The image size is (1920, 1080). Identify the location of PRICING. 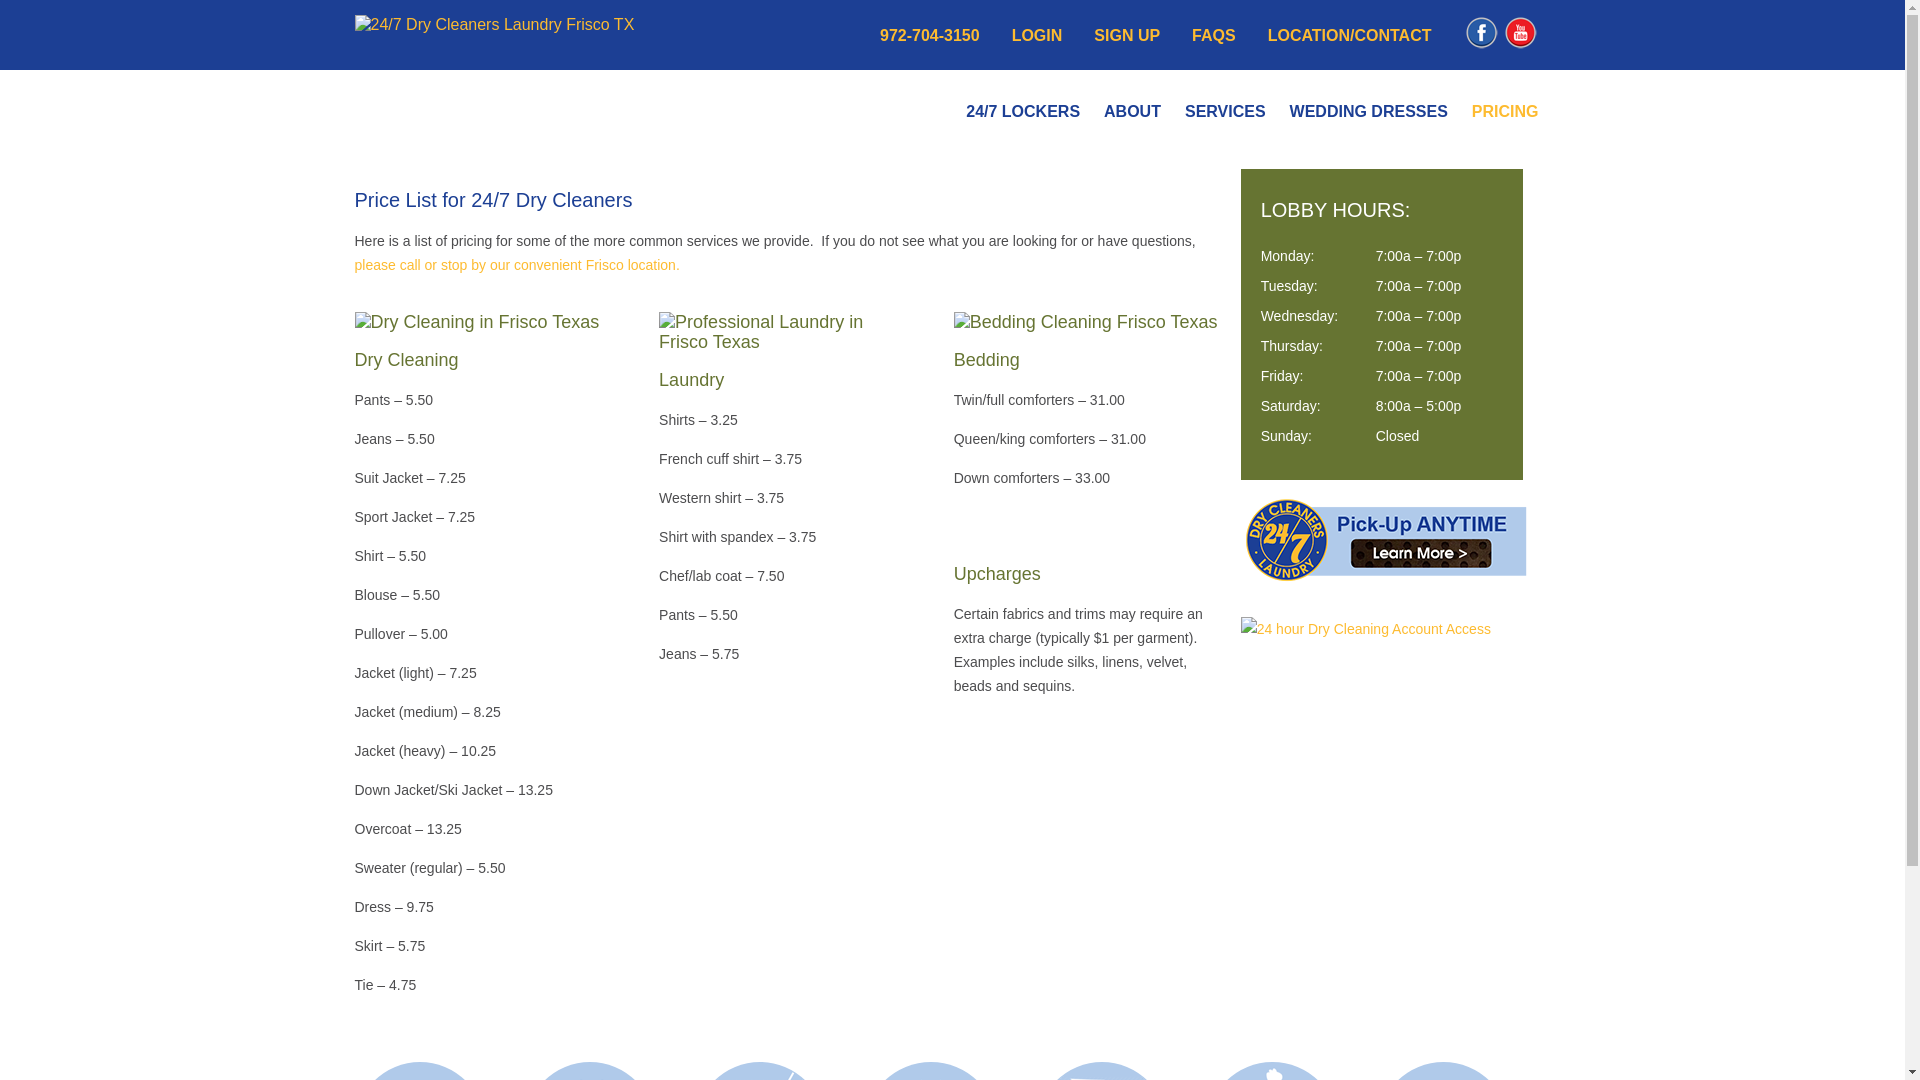
(1506, 112).